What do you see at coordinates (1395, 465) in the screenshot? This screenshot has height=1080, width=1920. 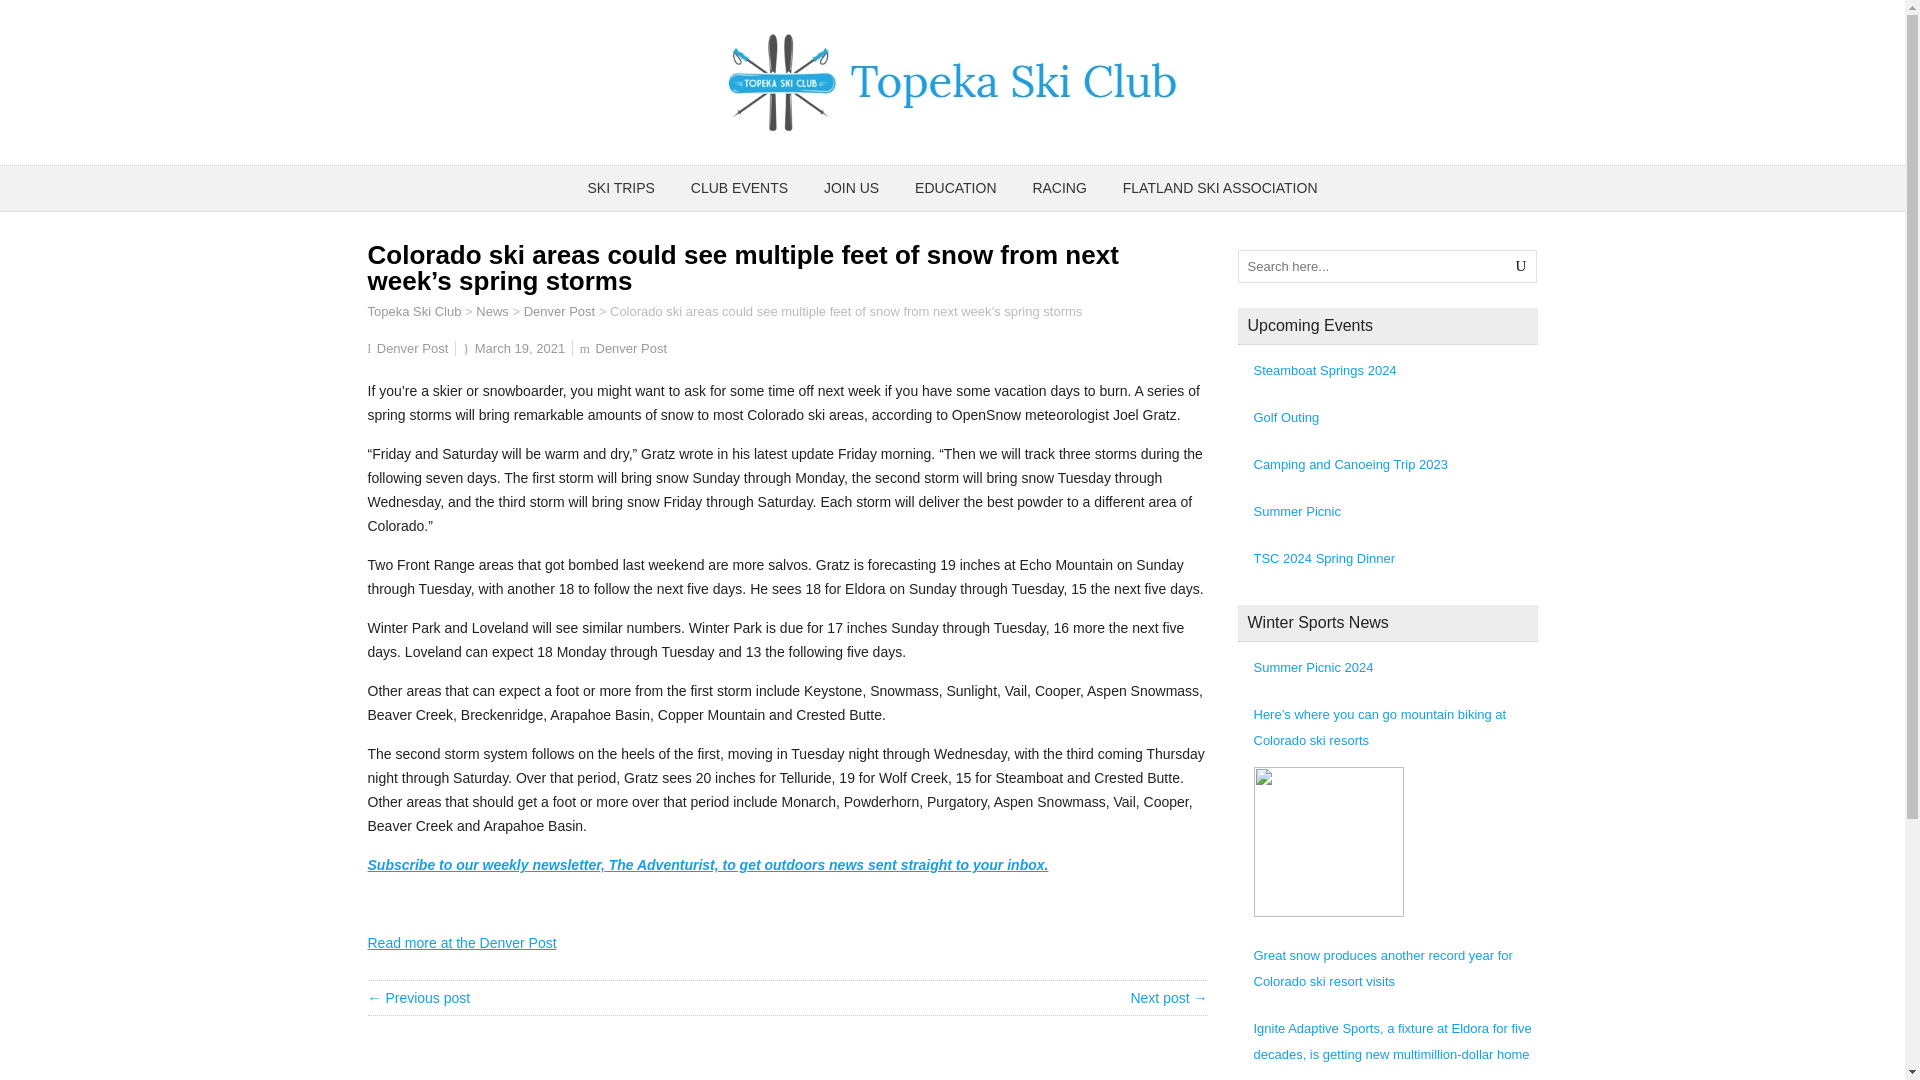 I see `Camping and Canoeing Trip 2023` at bounding box center [1395, 465].